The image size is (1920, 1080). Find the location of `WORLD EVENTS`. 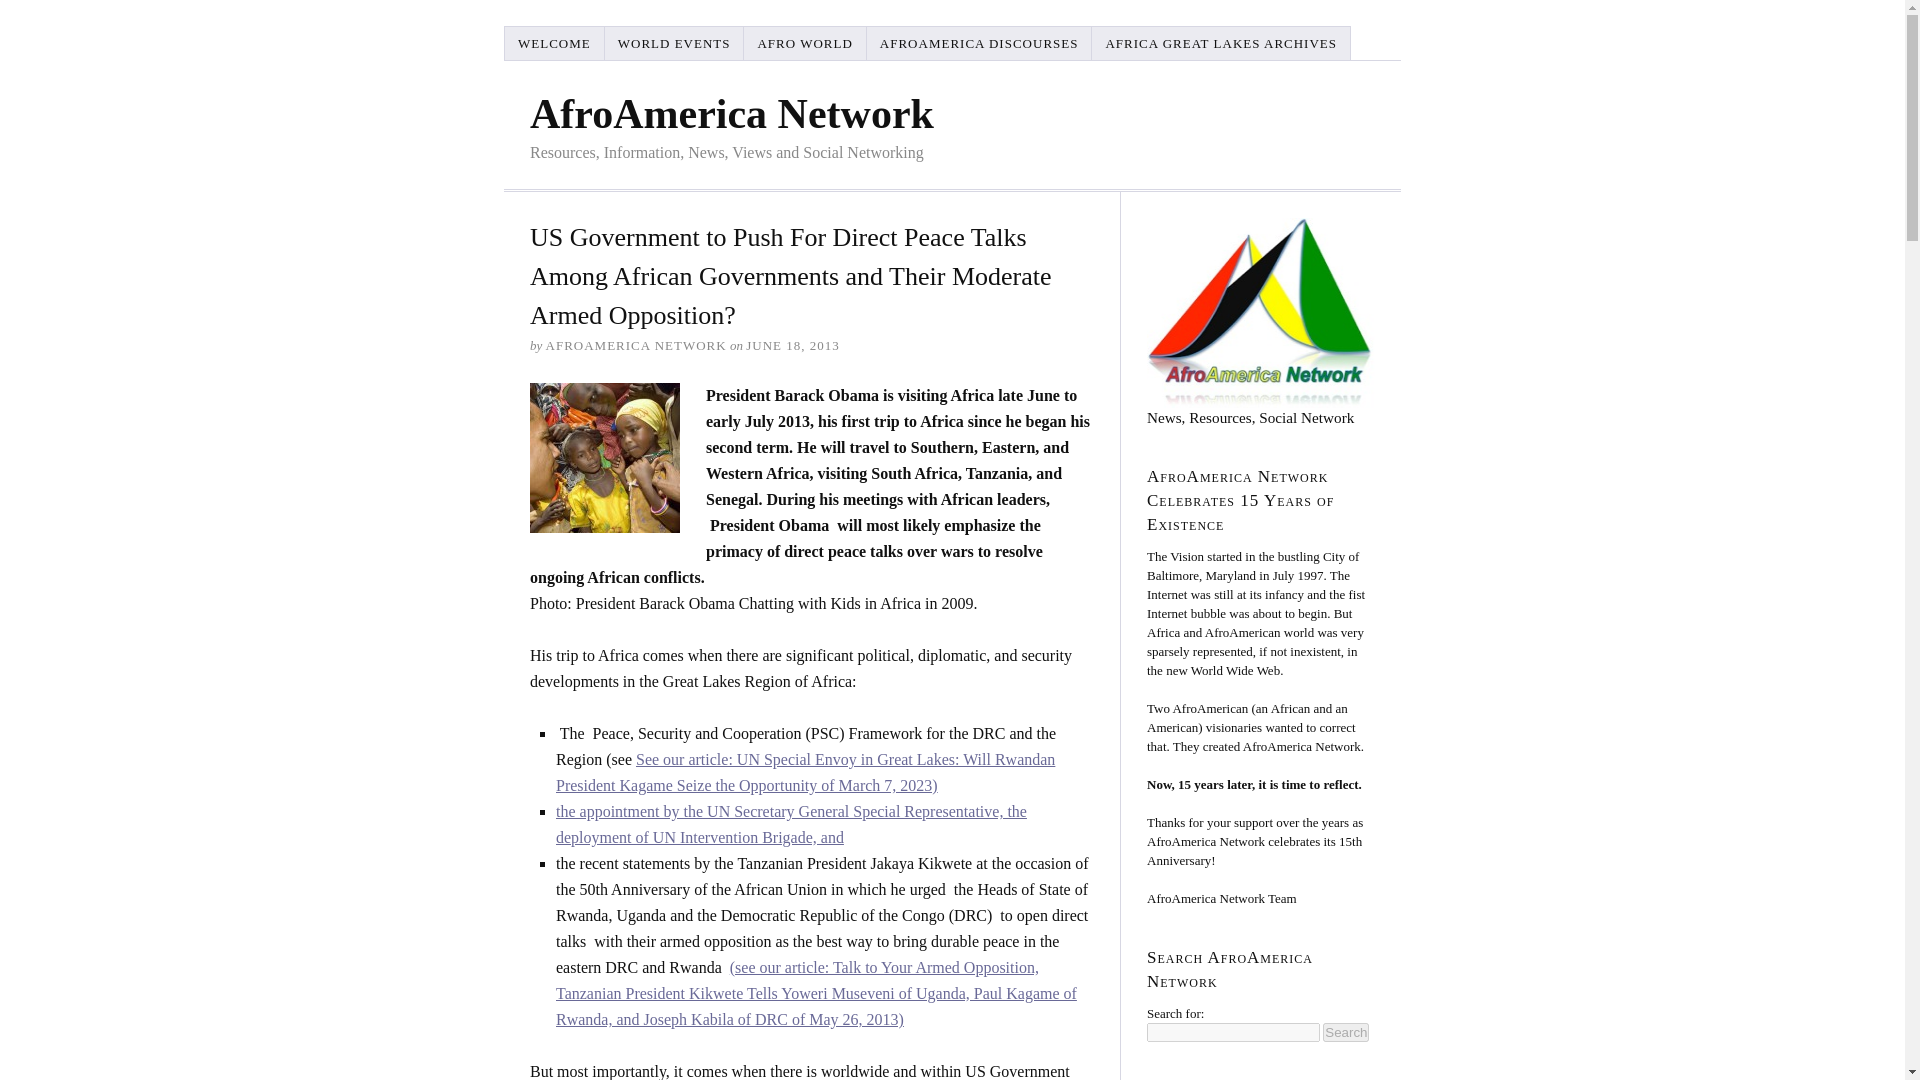

WORLD EVENTS is located at coordinates (674, 42).